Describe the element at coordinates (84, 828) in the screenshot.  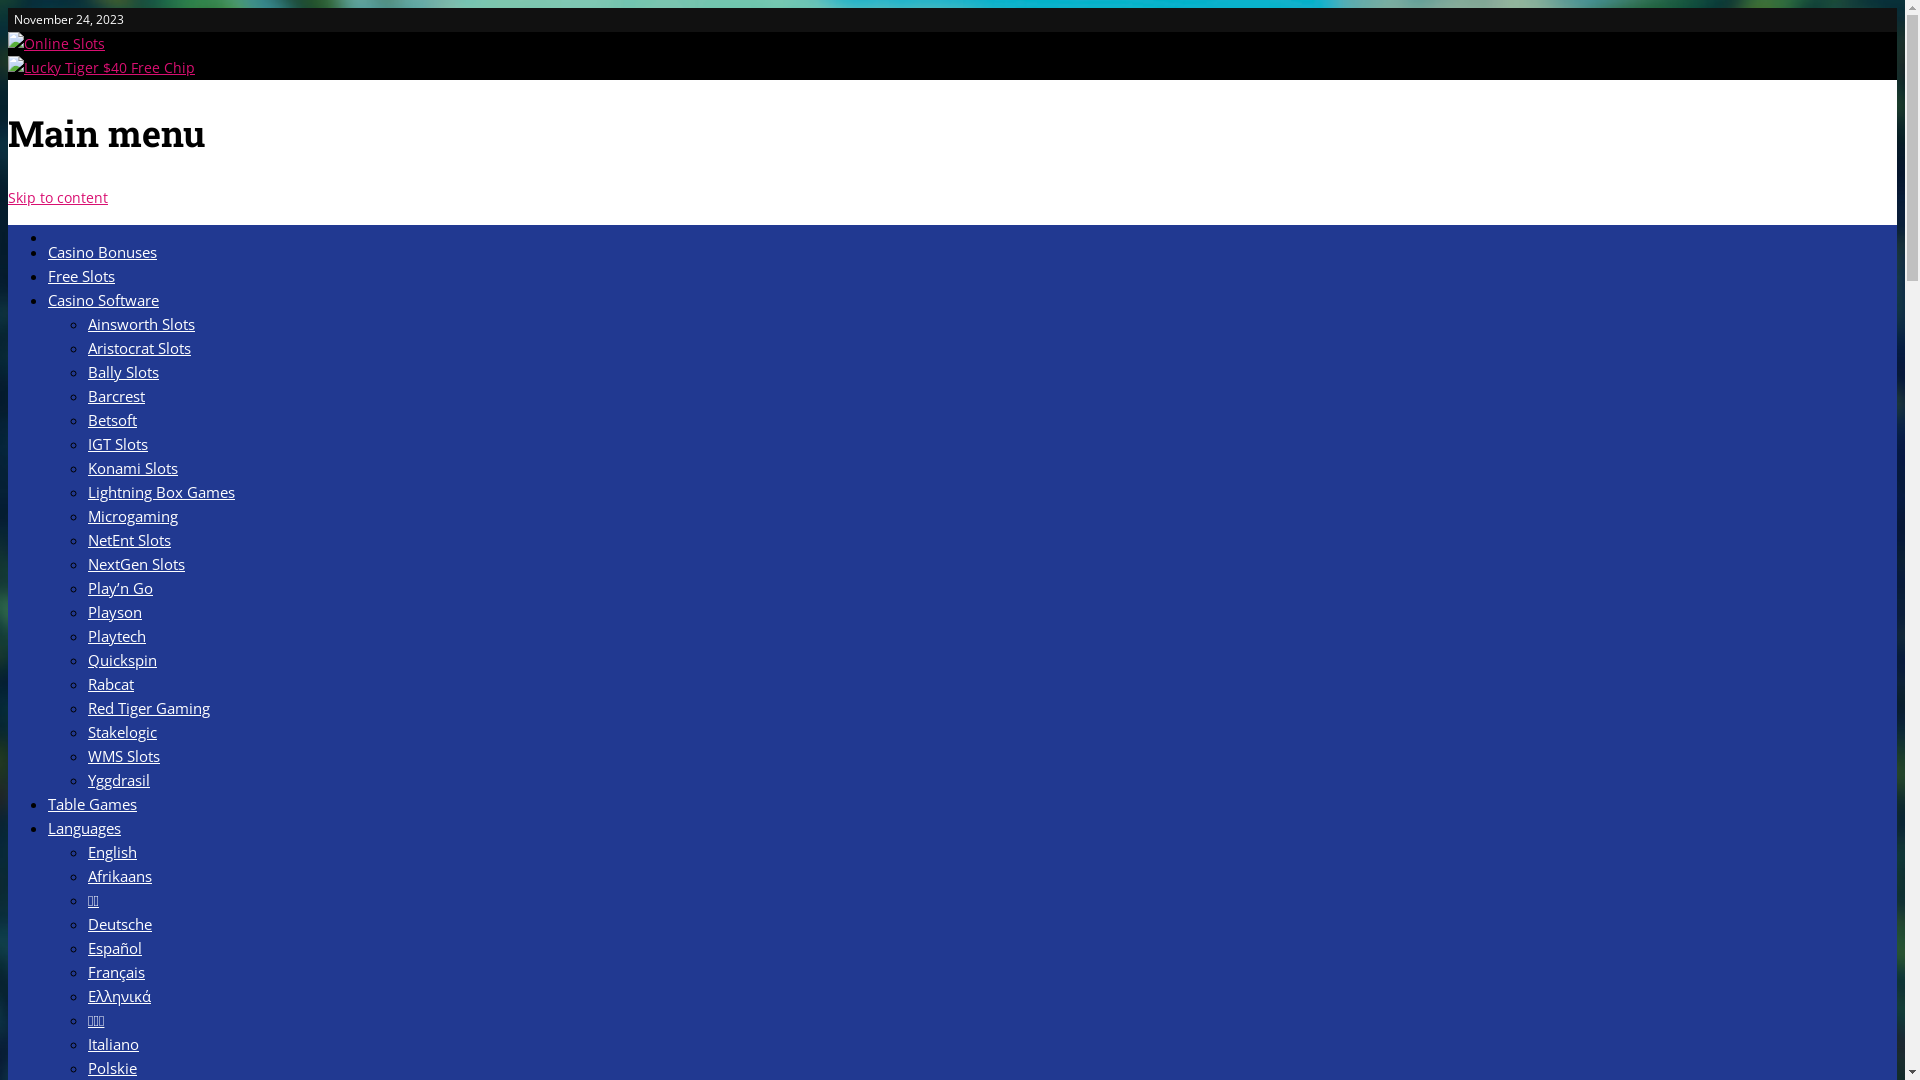
I see `Languages` at that location.